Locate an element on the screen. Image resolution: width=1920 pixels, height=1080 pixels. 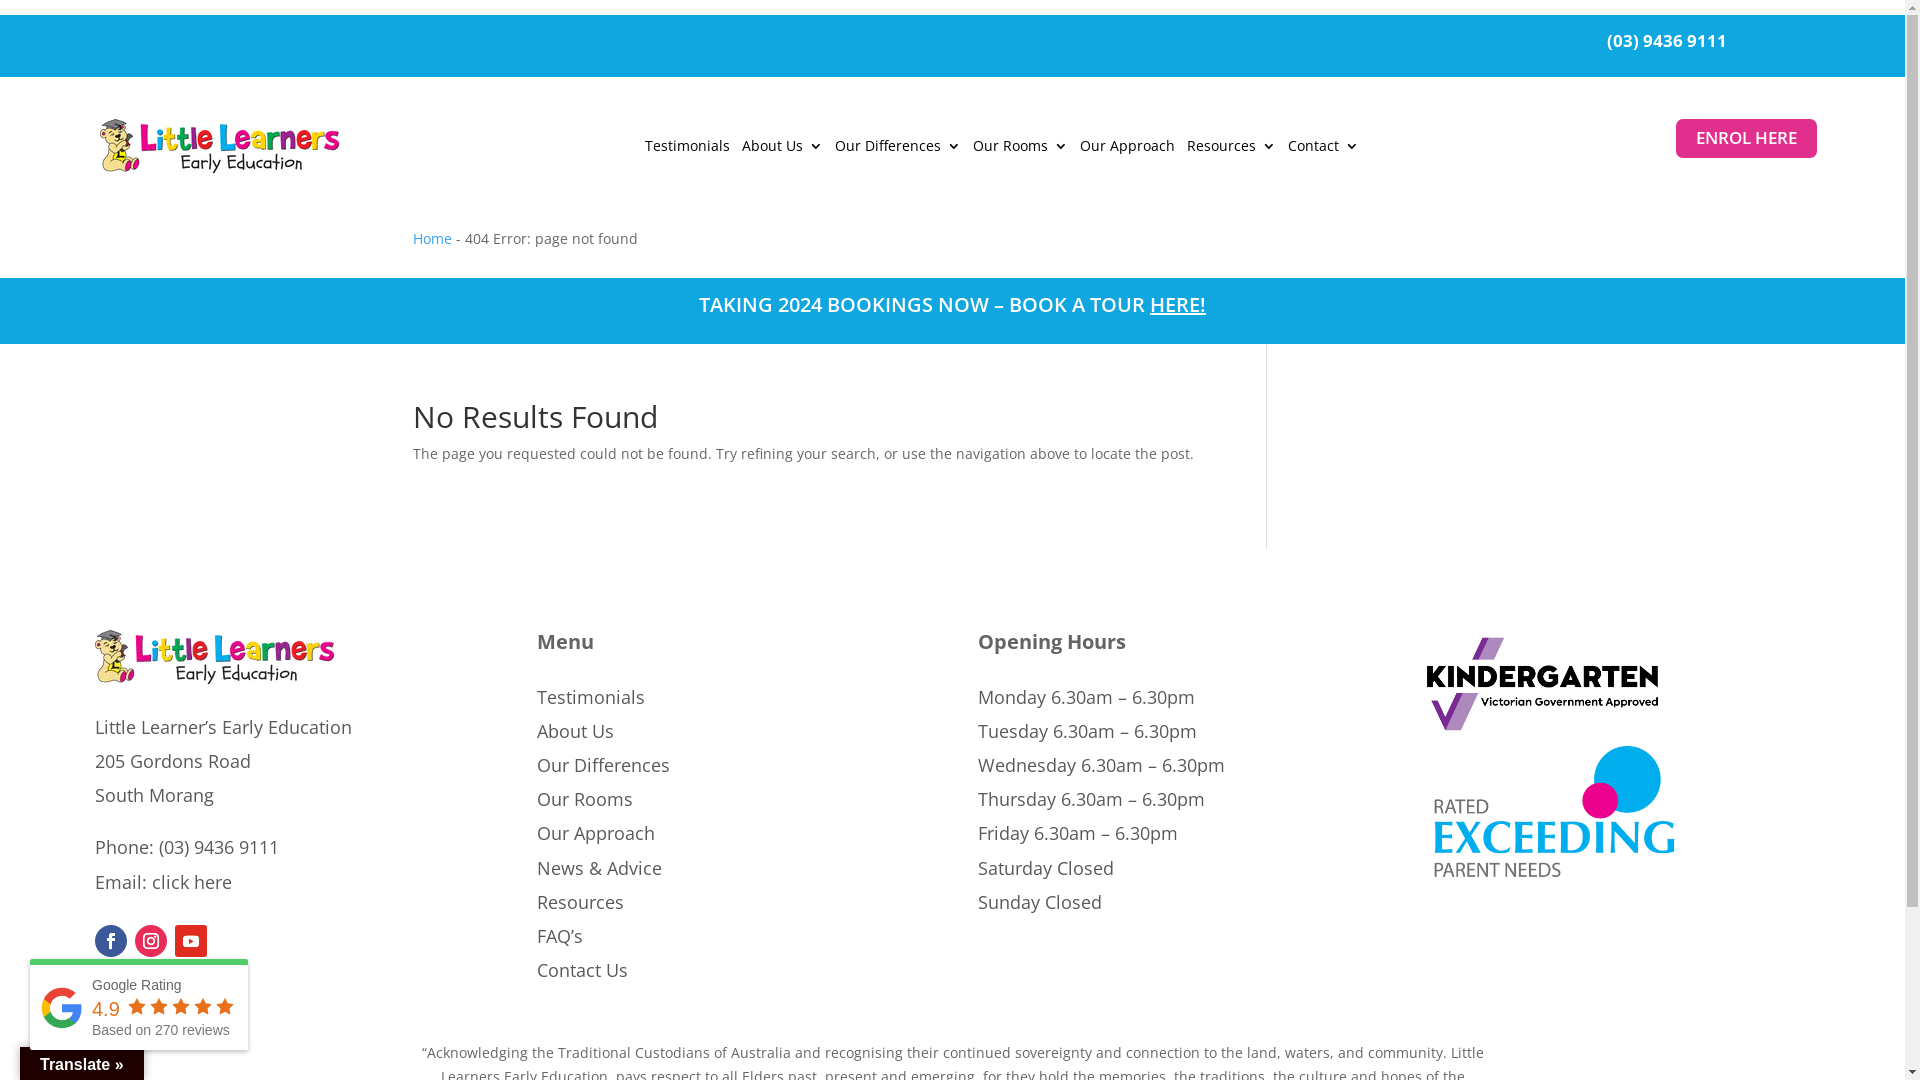
Our Approach is located at coordinates (596, 833).